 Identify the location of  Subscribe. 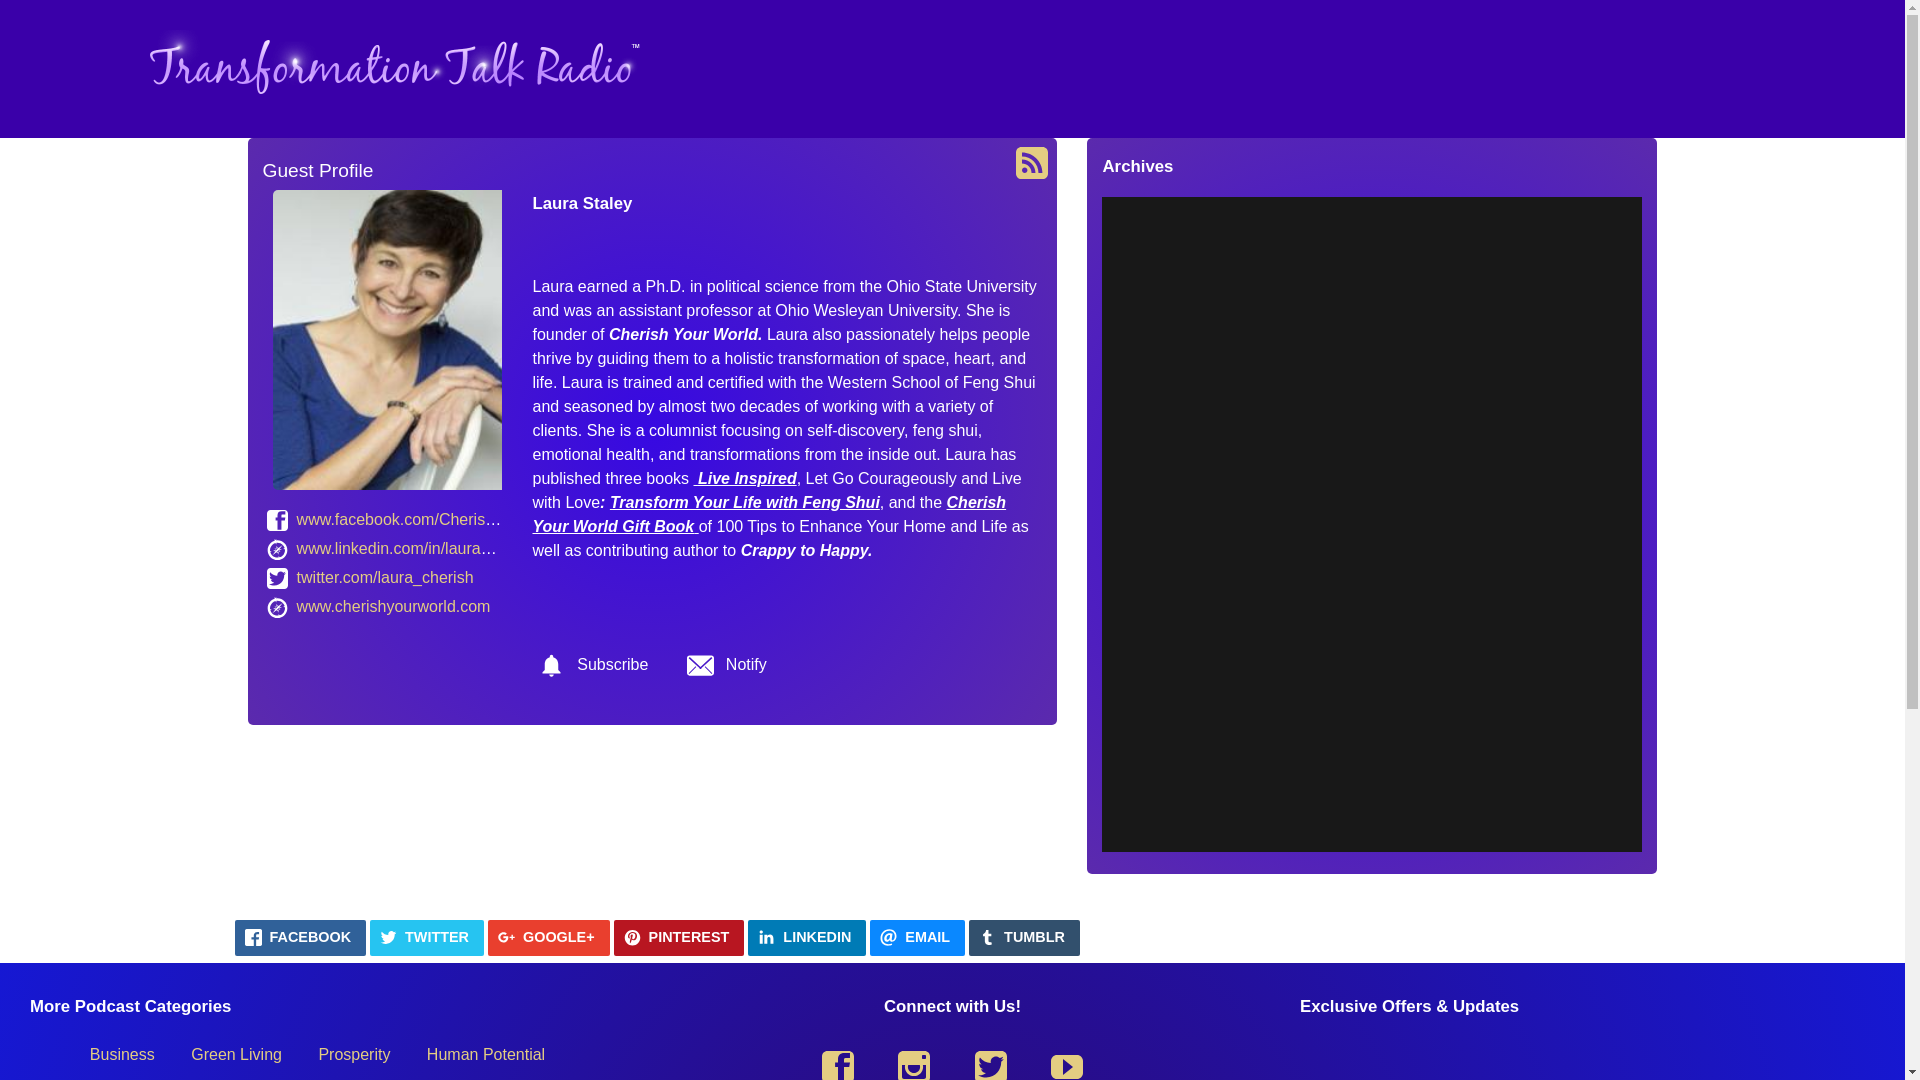
(592, 666).